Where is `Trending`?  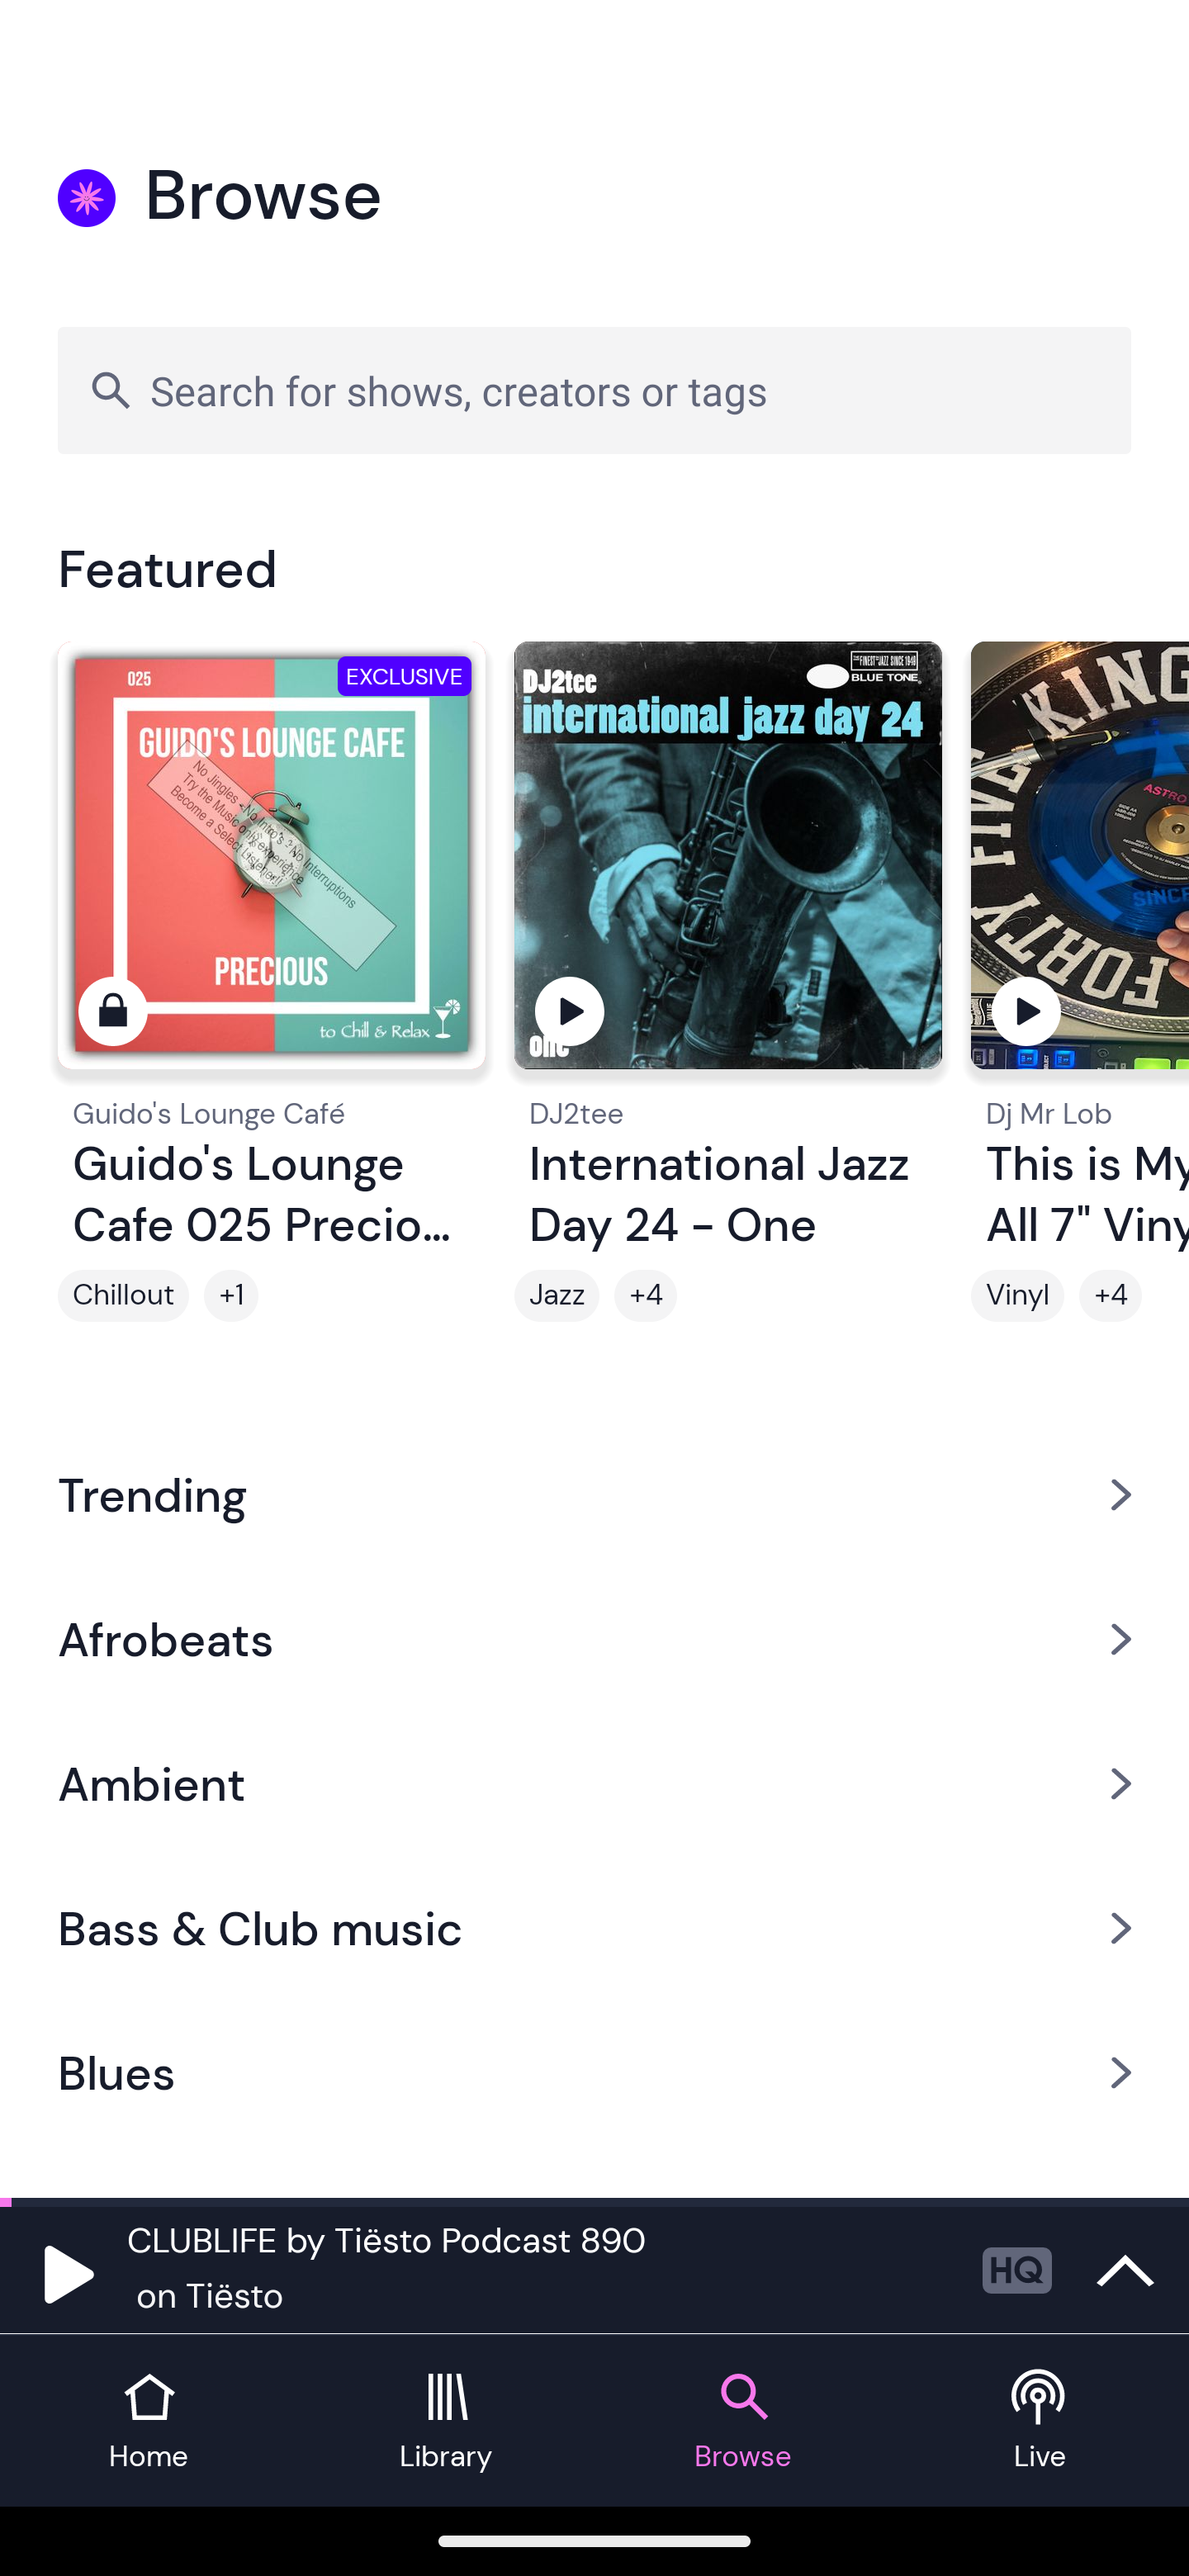
Trending is located at coordinates (594, 1494).